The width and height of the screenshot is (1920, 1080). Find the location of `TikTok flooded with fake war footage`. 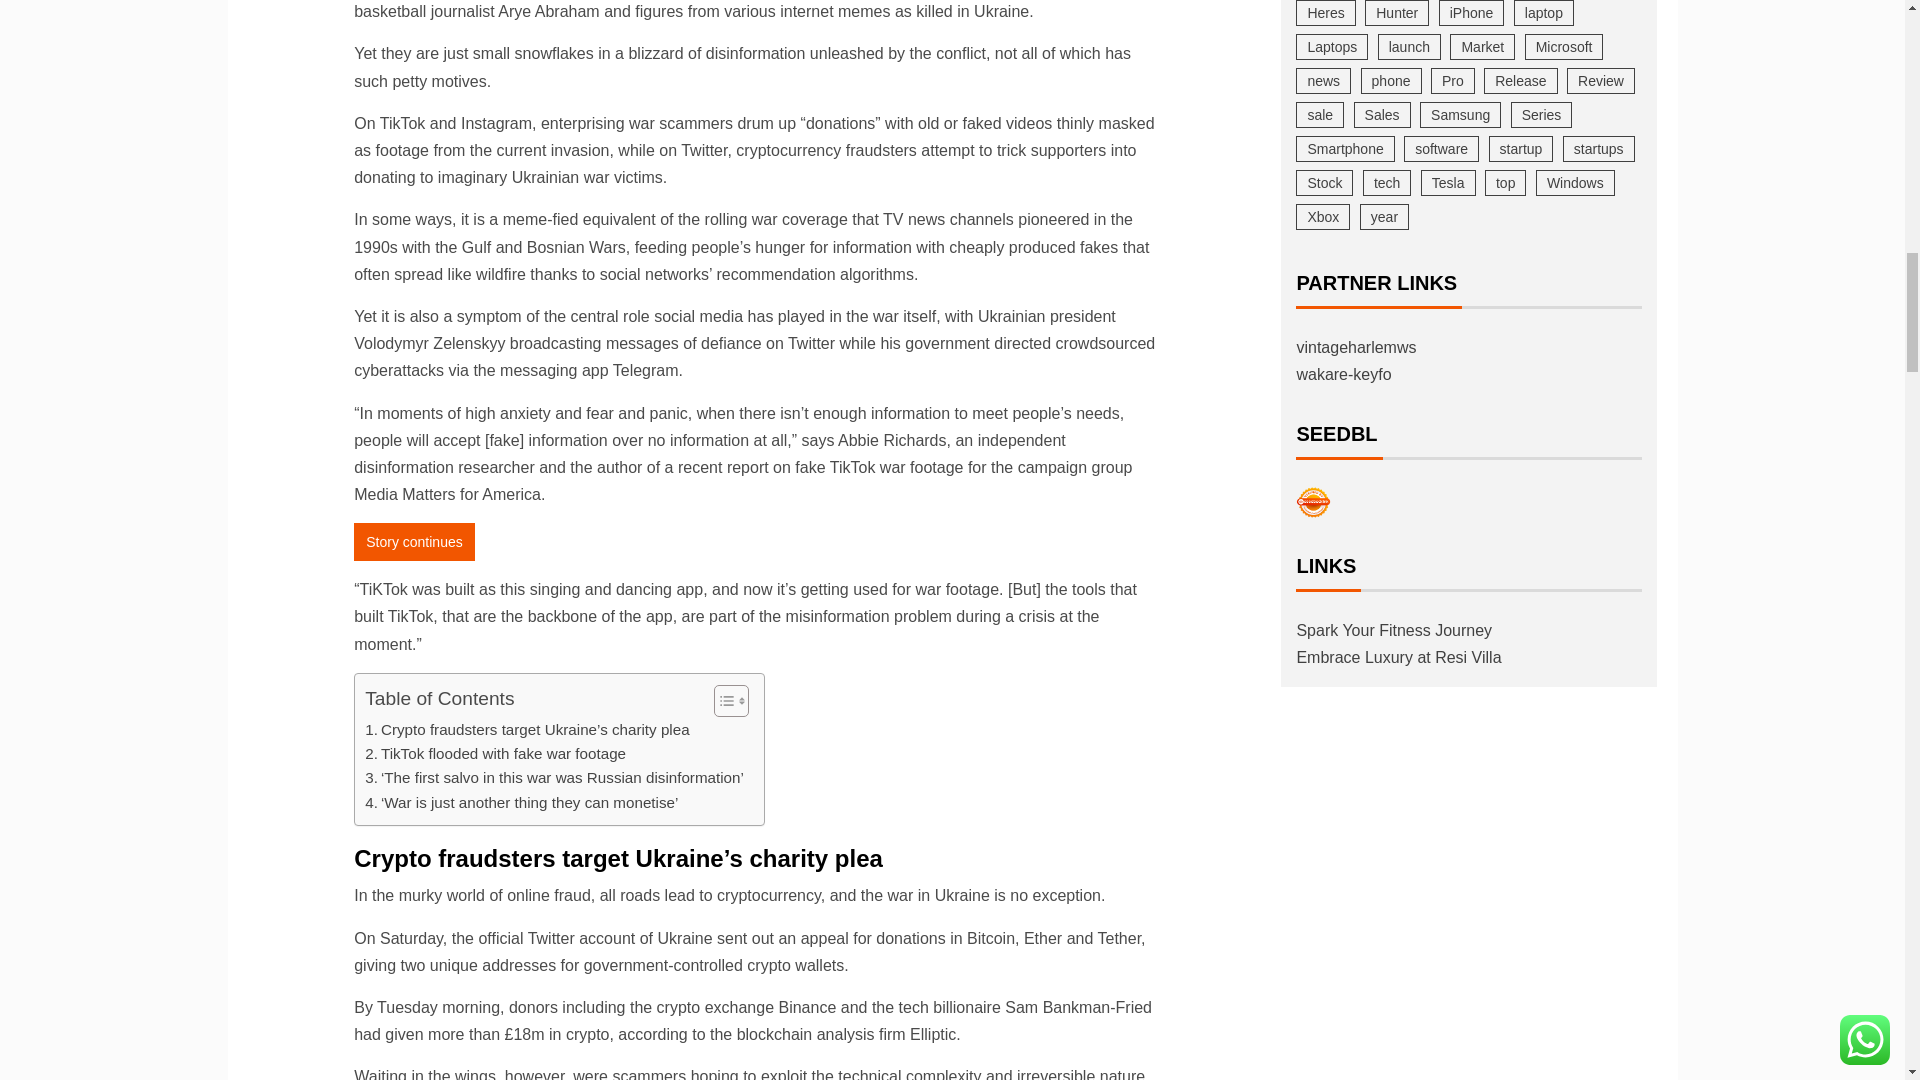

TikTok flooded with fake war footage is located at coordinates (494, 753).